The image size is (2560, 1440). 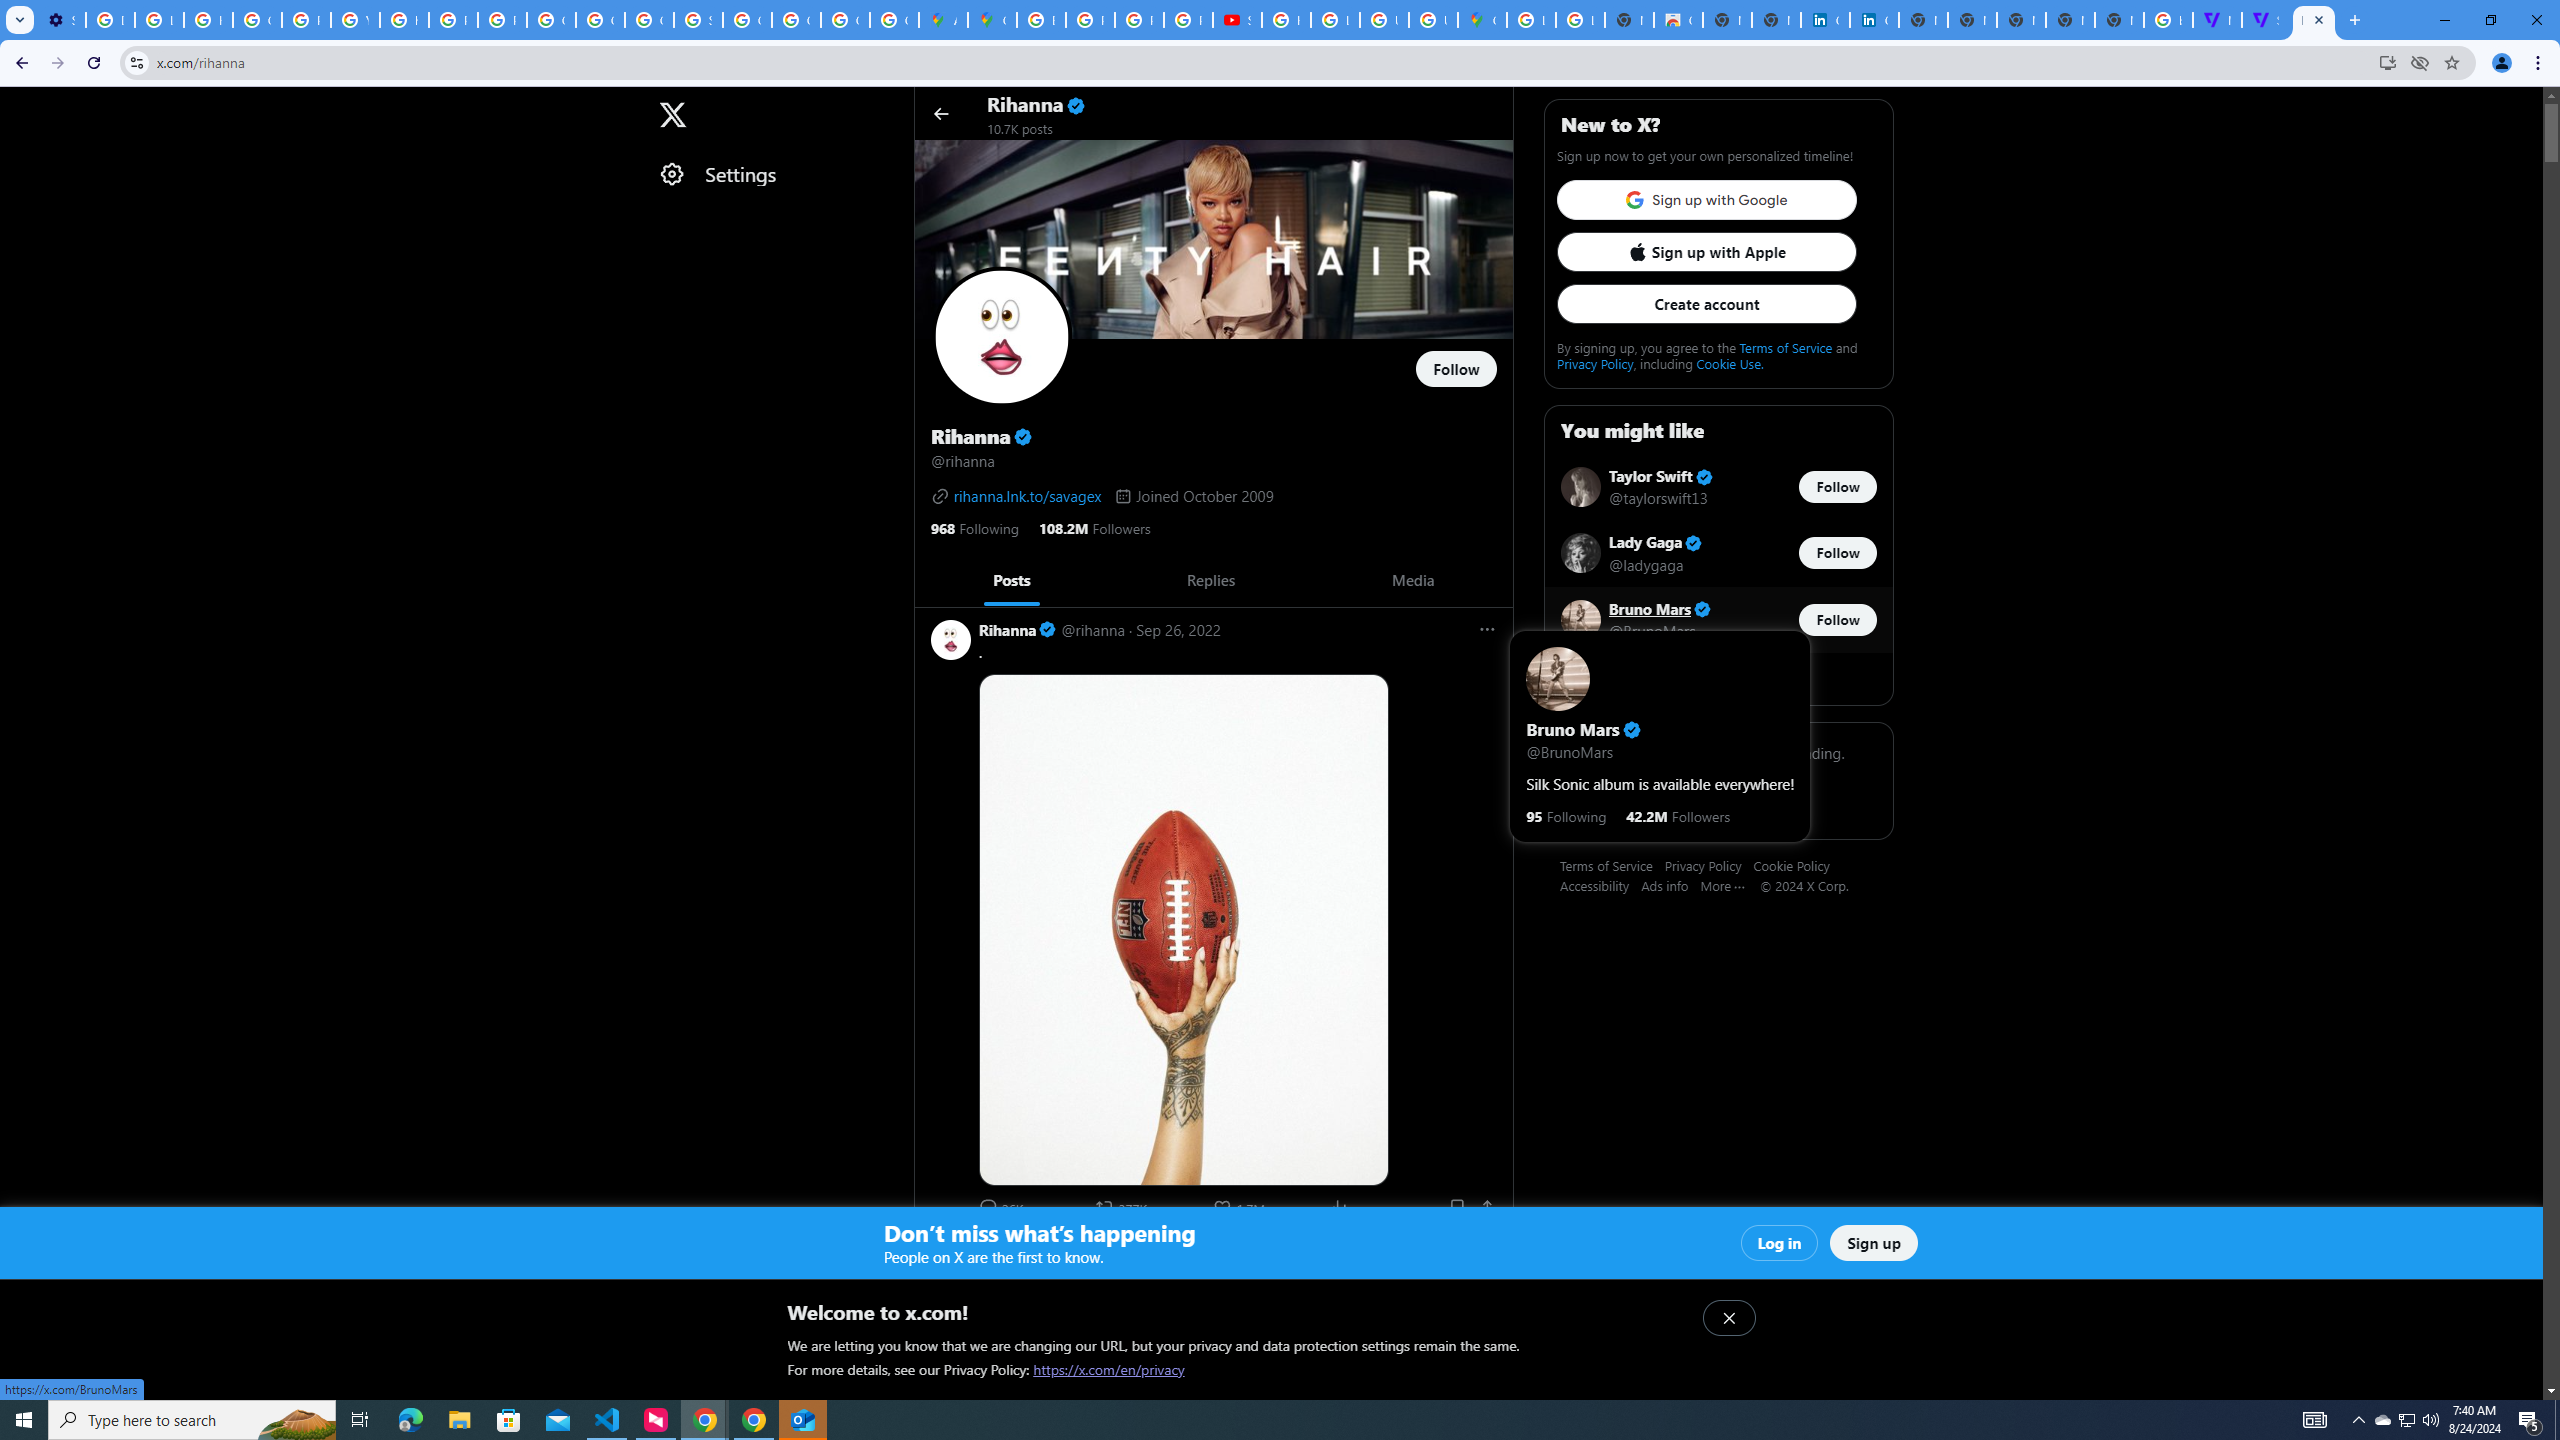 What do you see at coordinates (1016, 496) in the screenshot?
I see `rihanna.lnk.to/savagex` at bounding box center [1016, 496].